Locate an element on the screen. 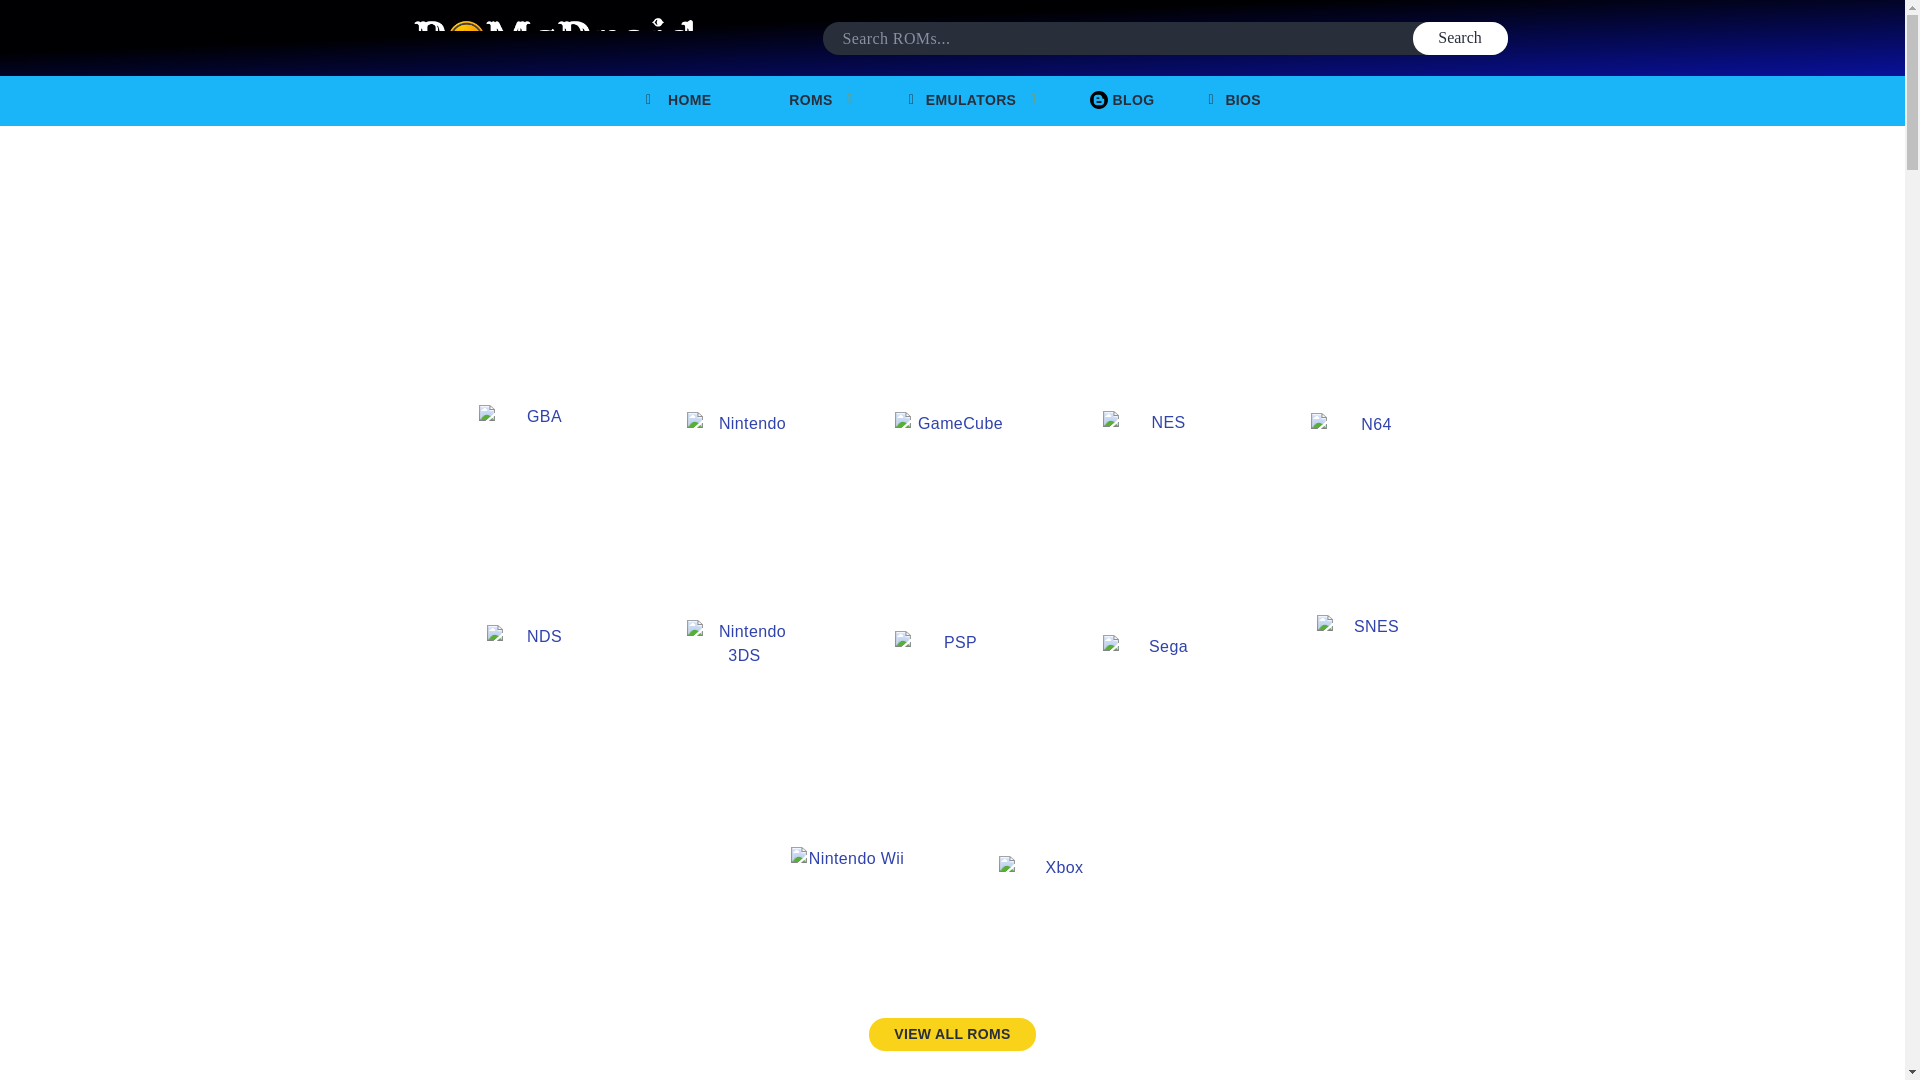 This screenshot has width=1920, height=1080. BIOS is located at coordinates (1233, 100).